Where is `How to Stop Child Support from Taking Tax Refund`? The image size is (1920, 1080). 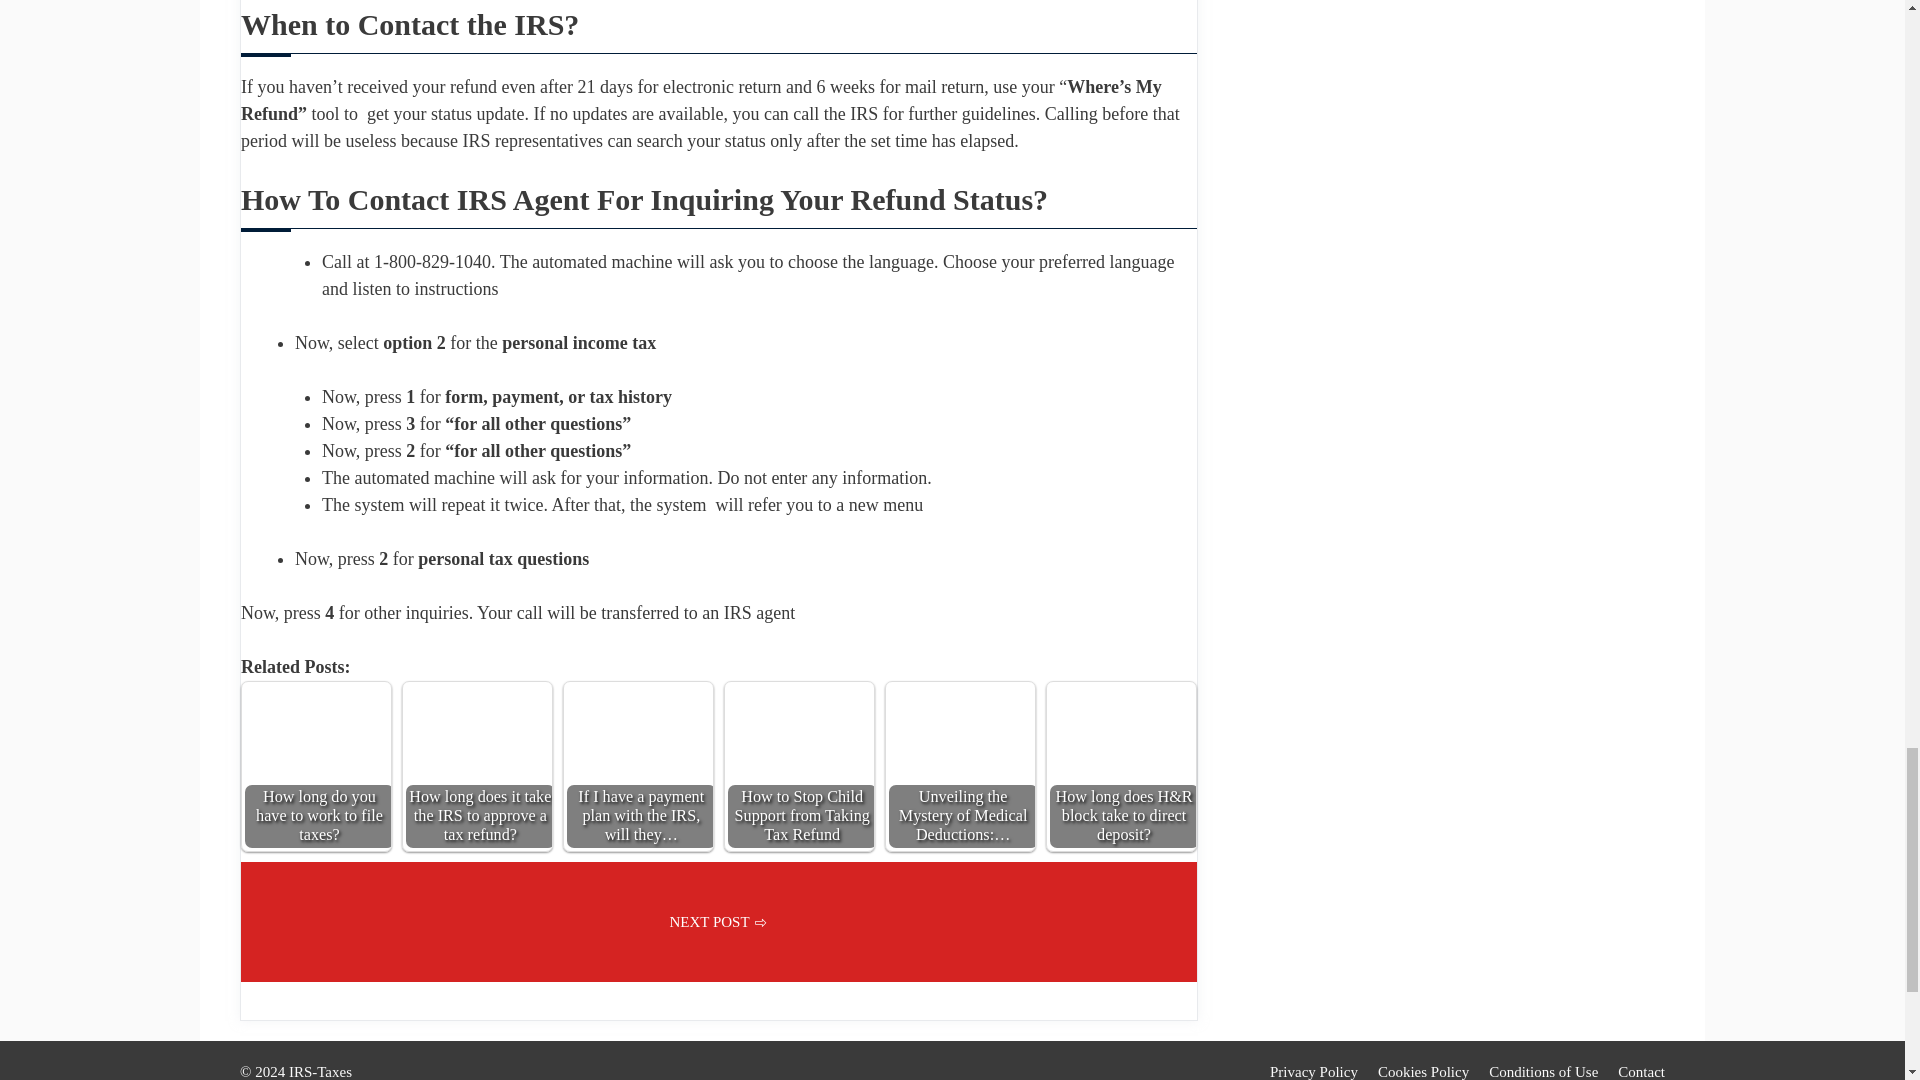
How to Stop Child Support from Taking Tax Refund is located at coordinates (799, 756).